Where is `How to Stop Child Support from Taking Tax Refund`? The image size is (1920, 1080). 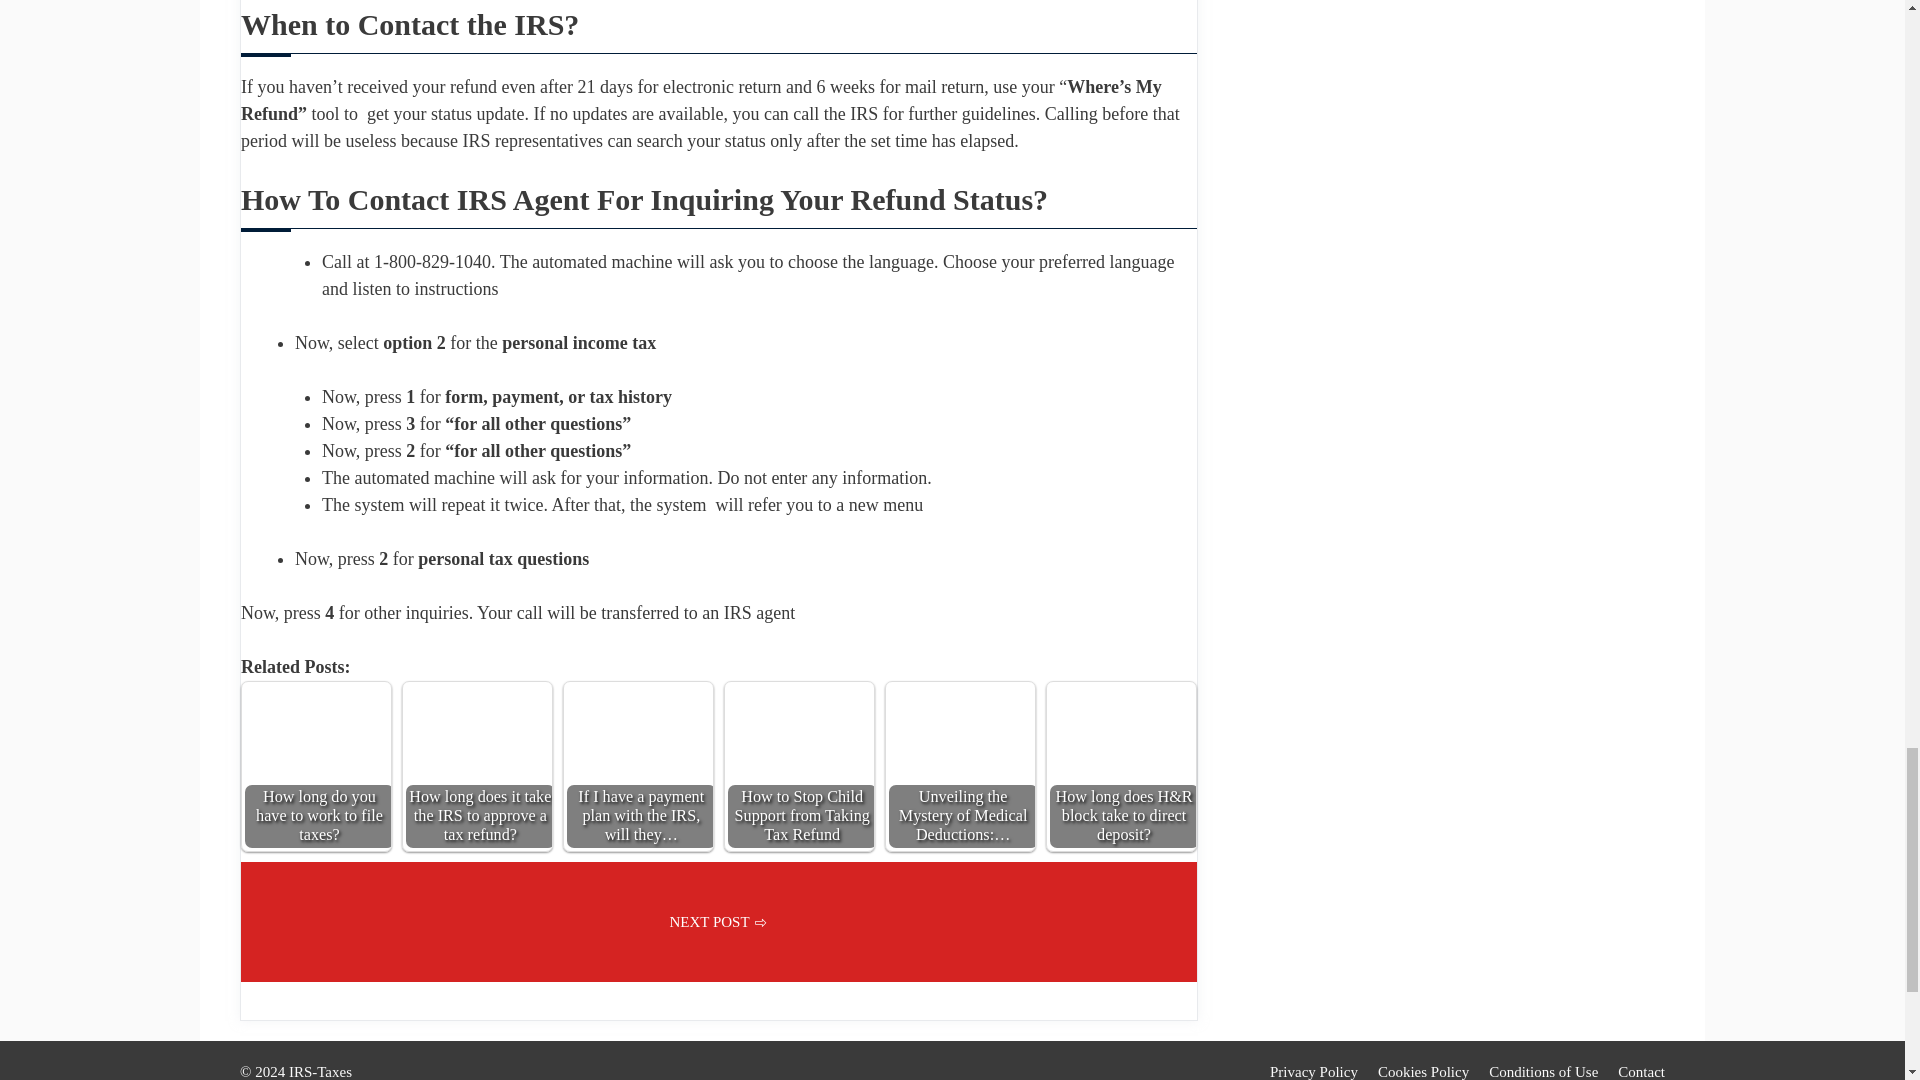
How to Stop Child Support from Taking Tax Refund is located at coordinates (799, 756).